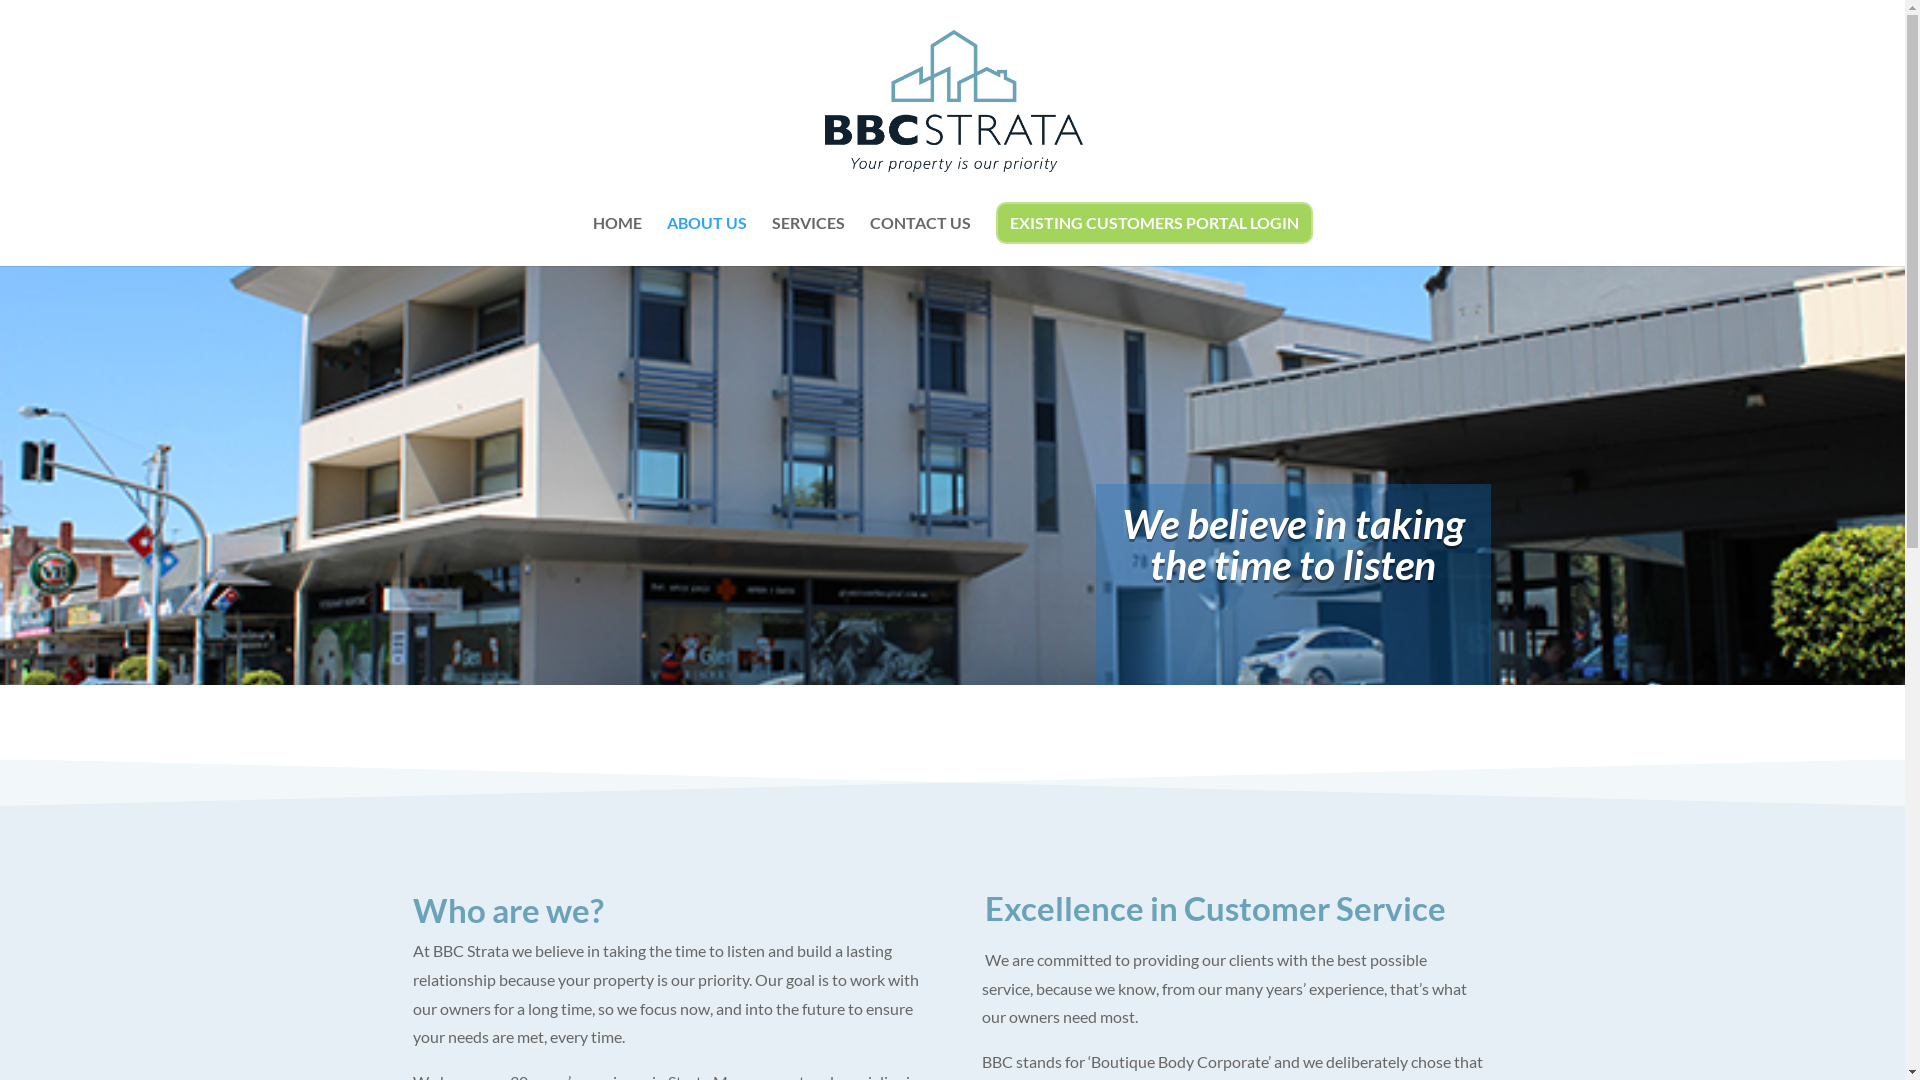 This screenshot has width=1920, height=1080. Describe the element at coordinates (706, 241) in the screenshot. I see `ABOUT US` at that location.